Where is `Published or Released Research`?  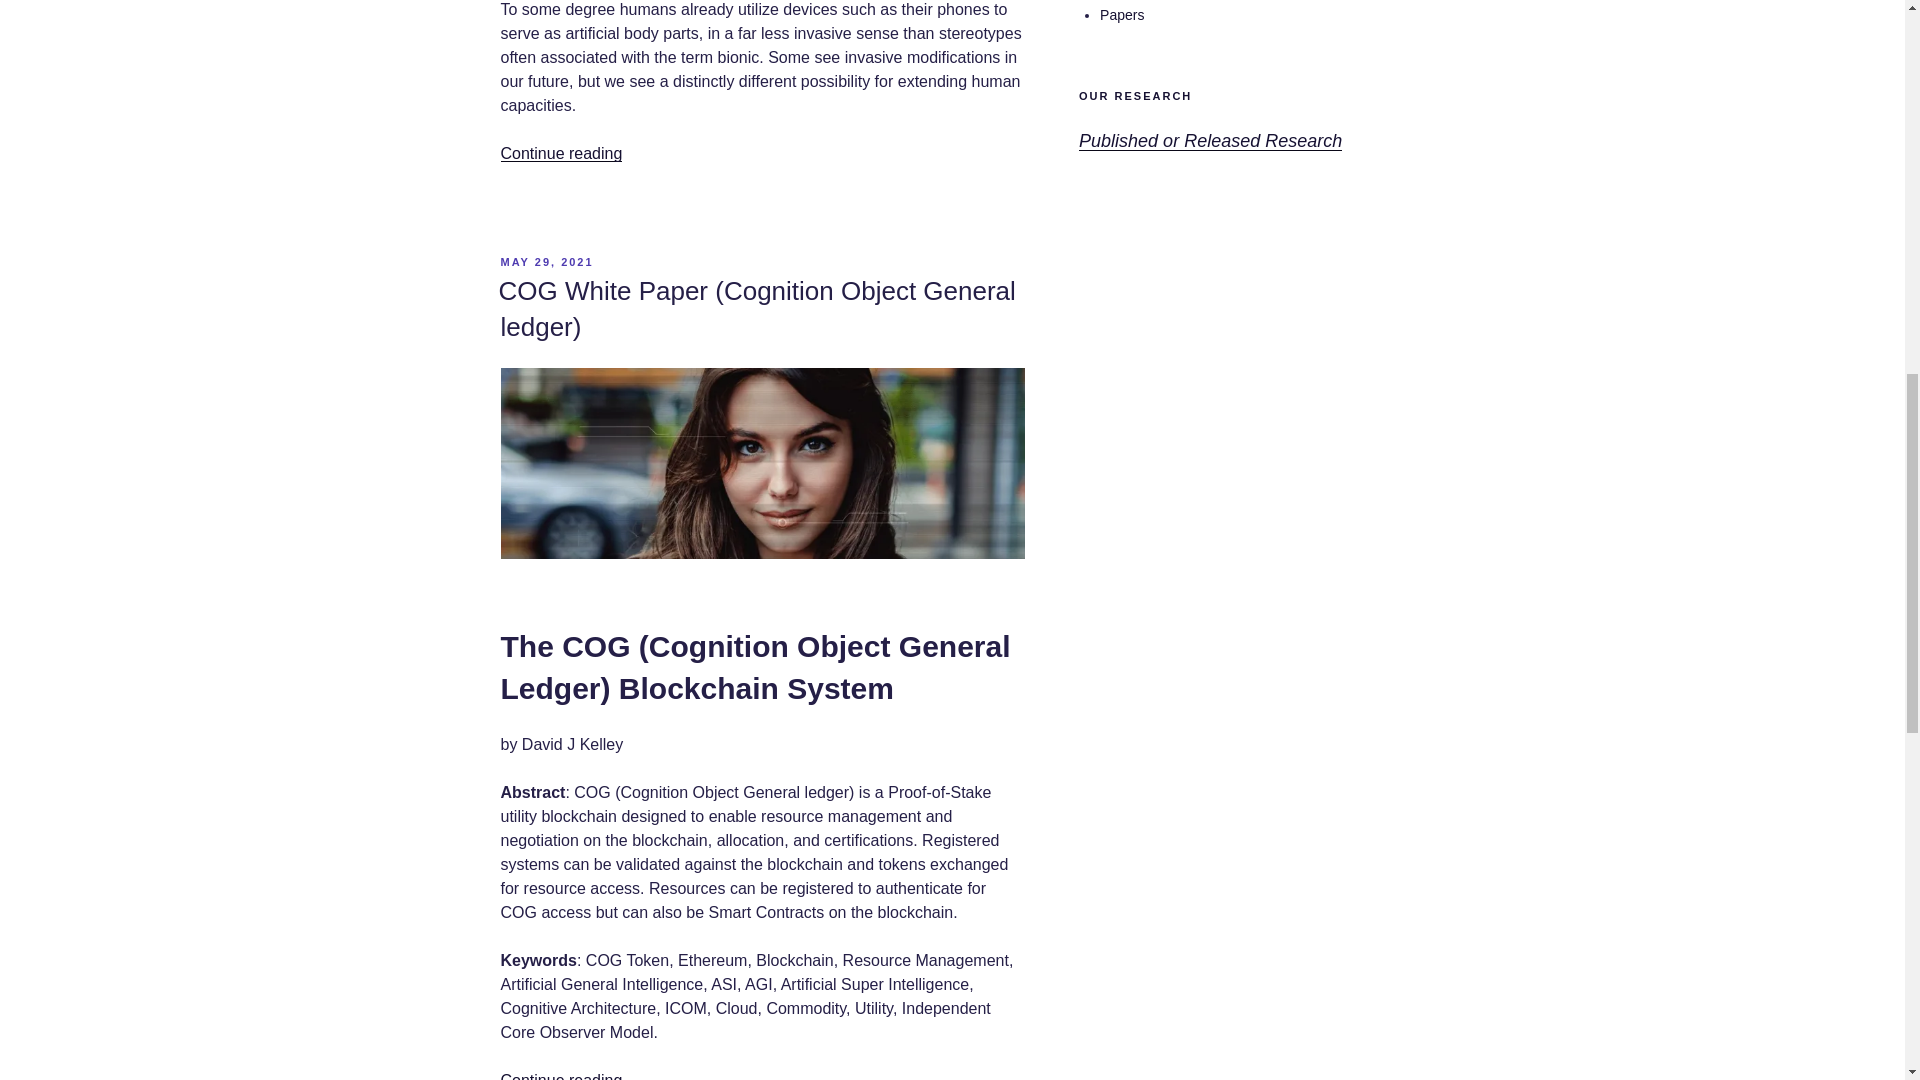
Published or Released Research is located at coordinates (1210, 140).